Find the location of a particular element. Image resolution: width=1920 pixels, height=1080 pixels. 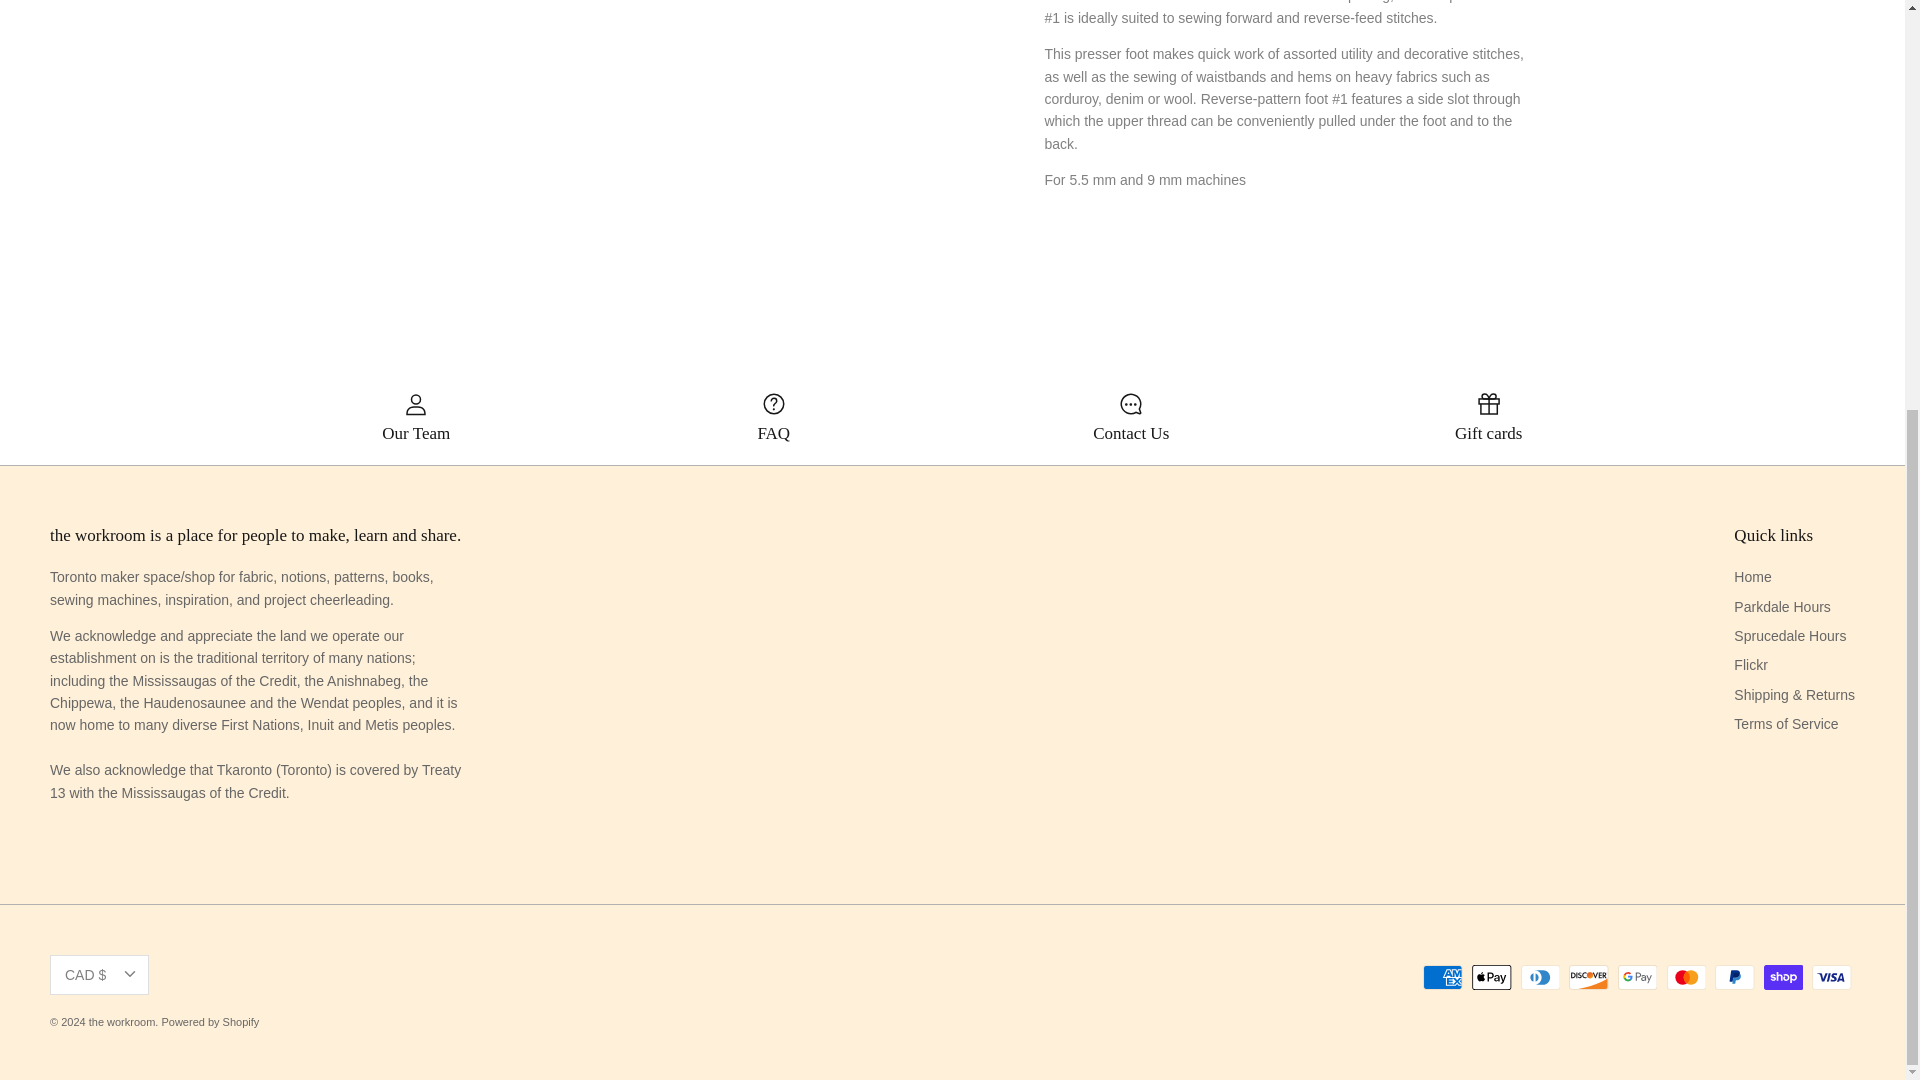

Down is located at coordinates (129, 974).